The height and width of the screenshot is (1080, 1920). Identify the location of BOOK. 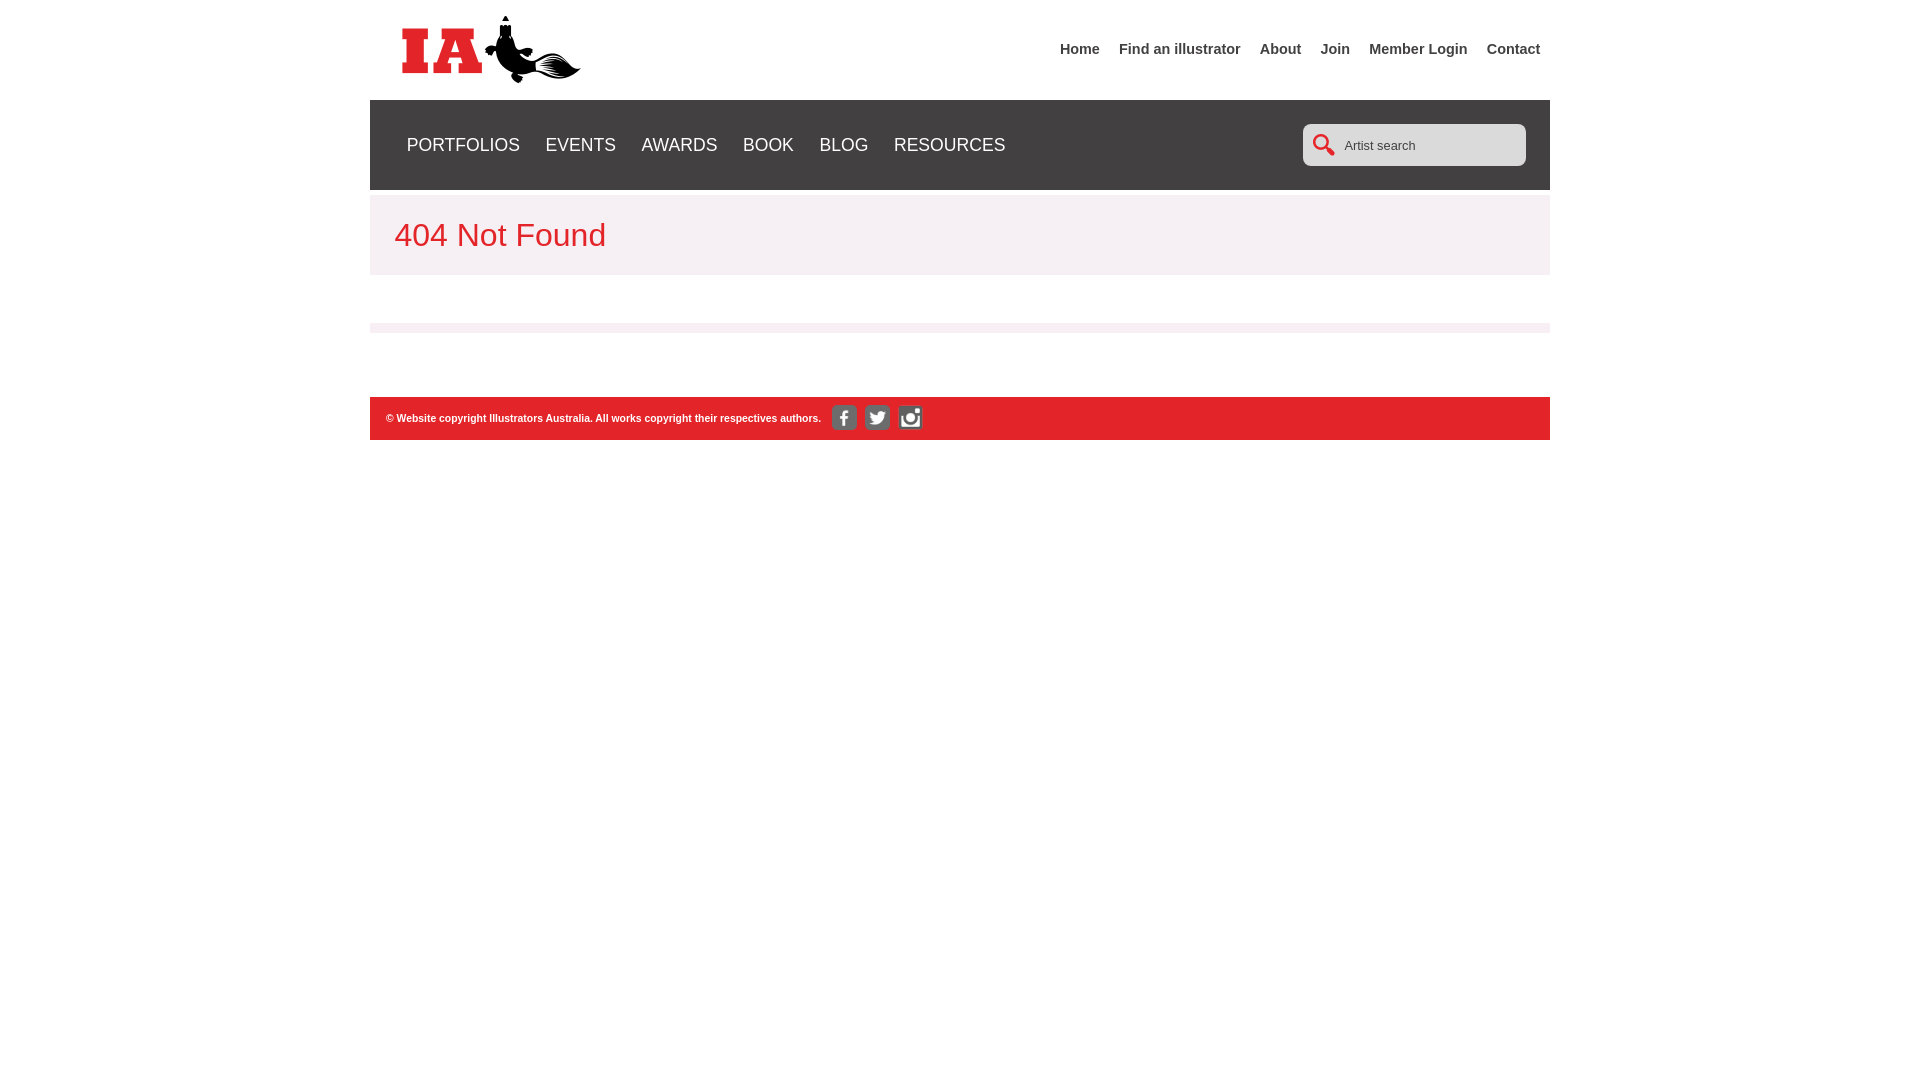
(768, 145).